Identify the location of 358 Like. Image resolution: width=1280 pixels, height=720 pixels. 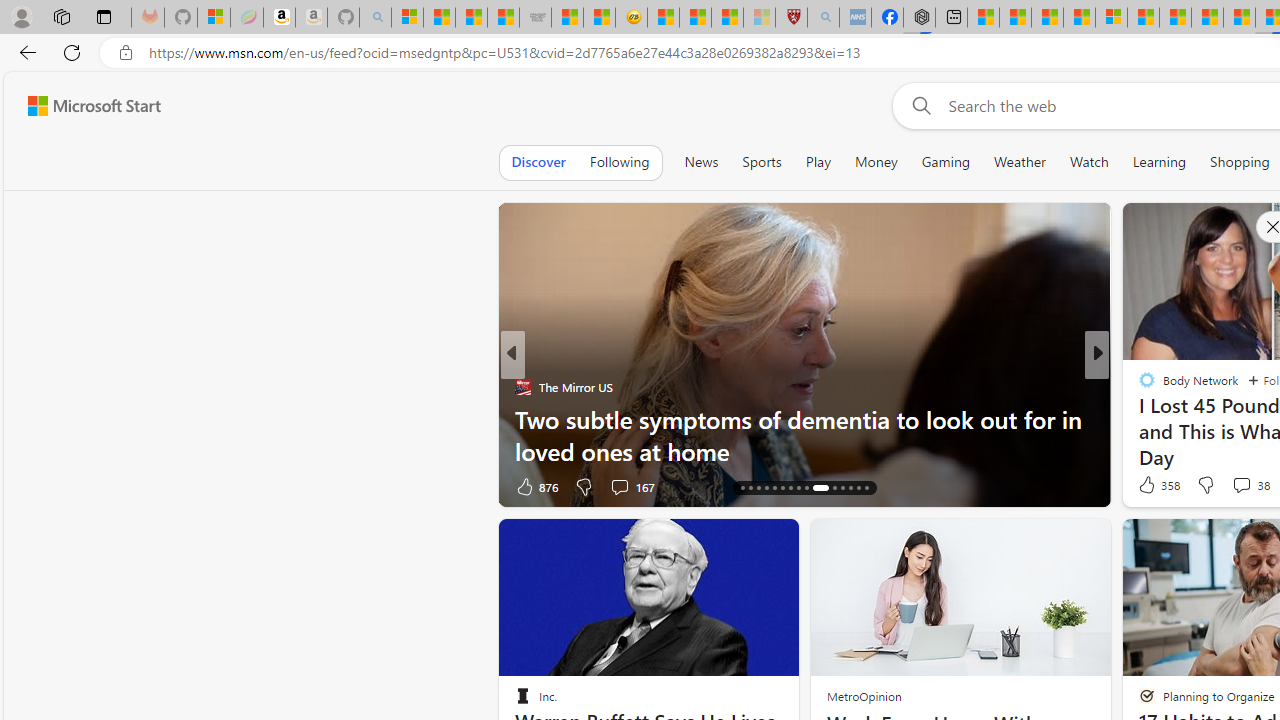
(1157, 484).